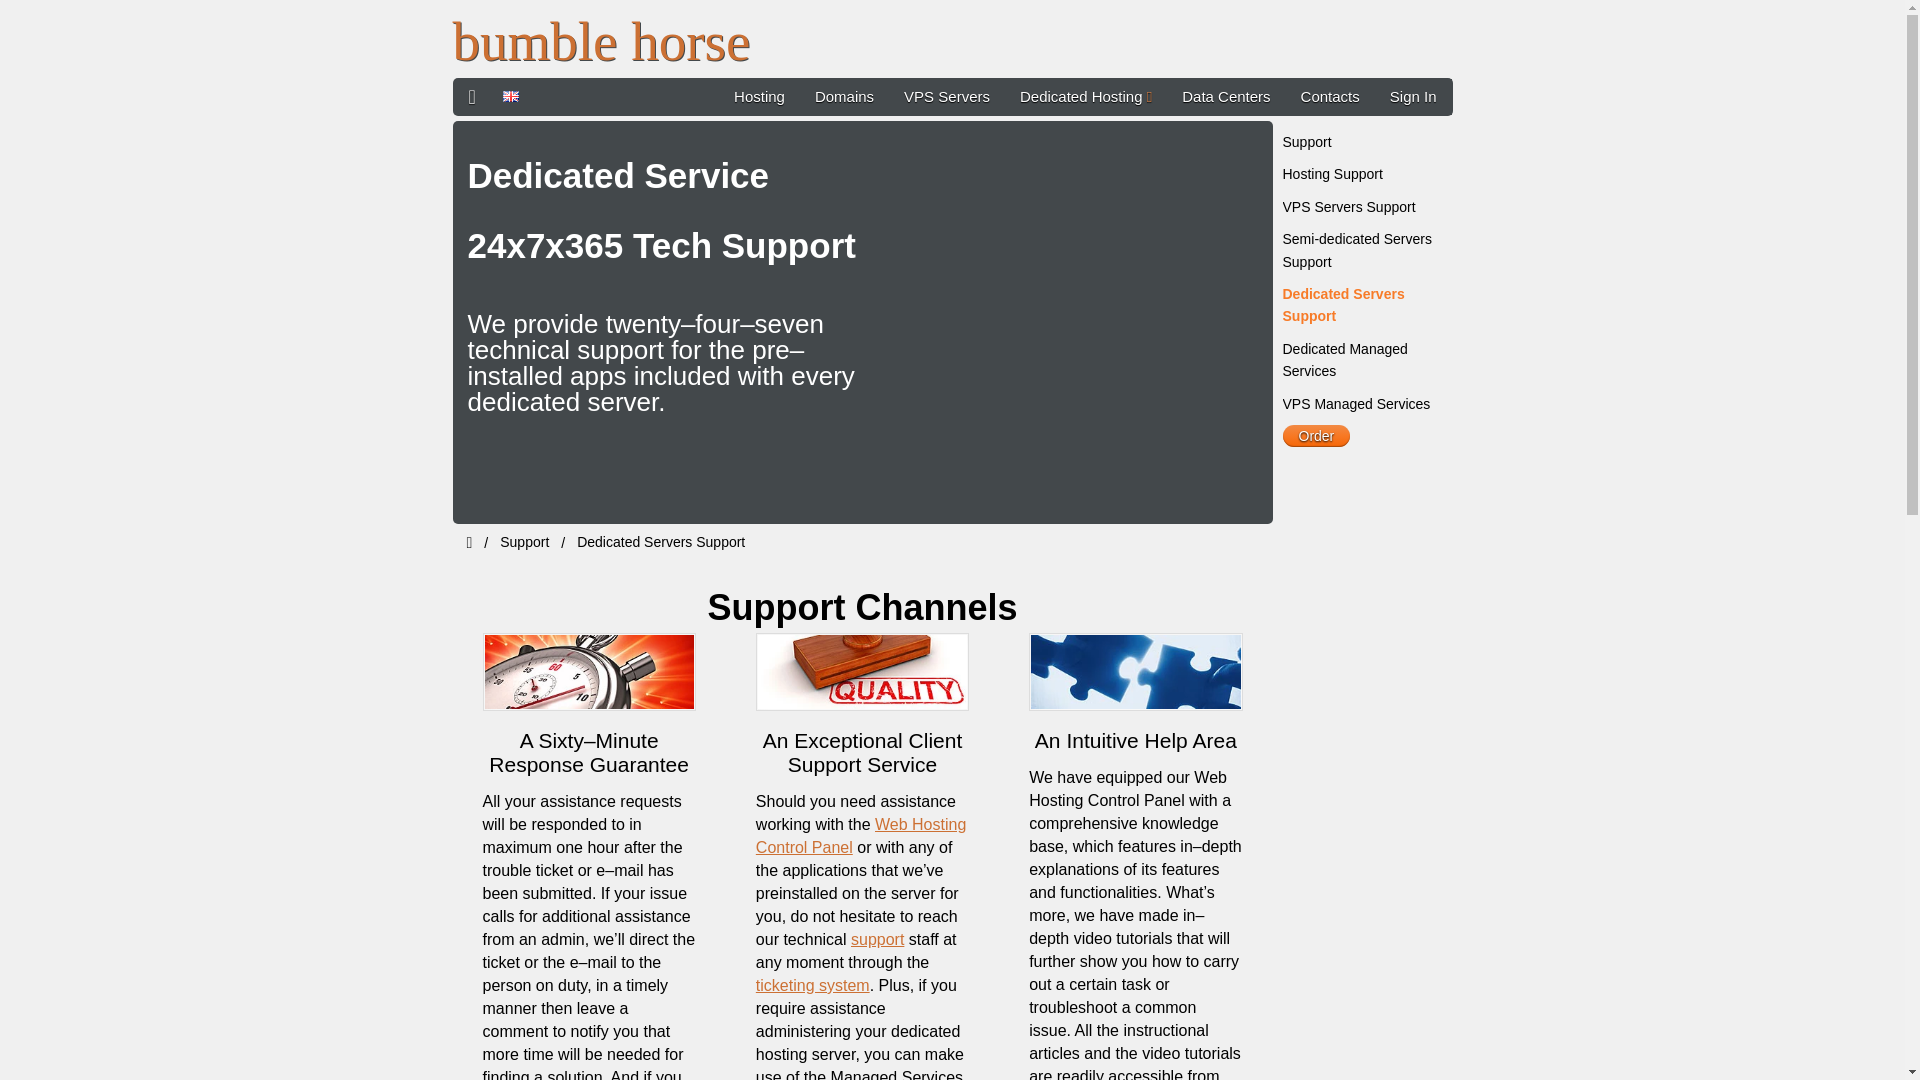 This screenshot has height=1080, width=1920. Describe the element at coordinates (1306, 142) in the screenshot. I see `Support` at that location.